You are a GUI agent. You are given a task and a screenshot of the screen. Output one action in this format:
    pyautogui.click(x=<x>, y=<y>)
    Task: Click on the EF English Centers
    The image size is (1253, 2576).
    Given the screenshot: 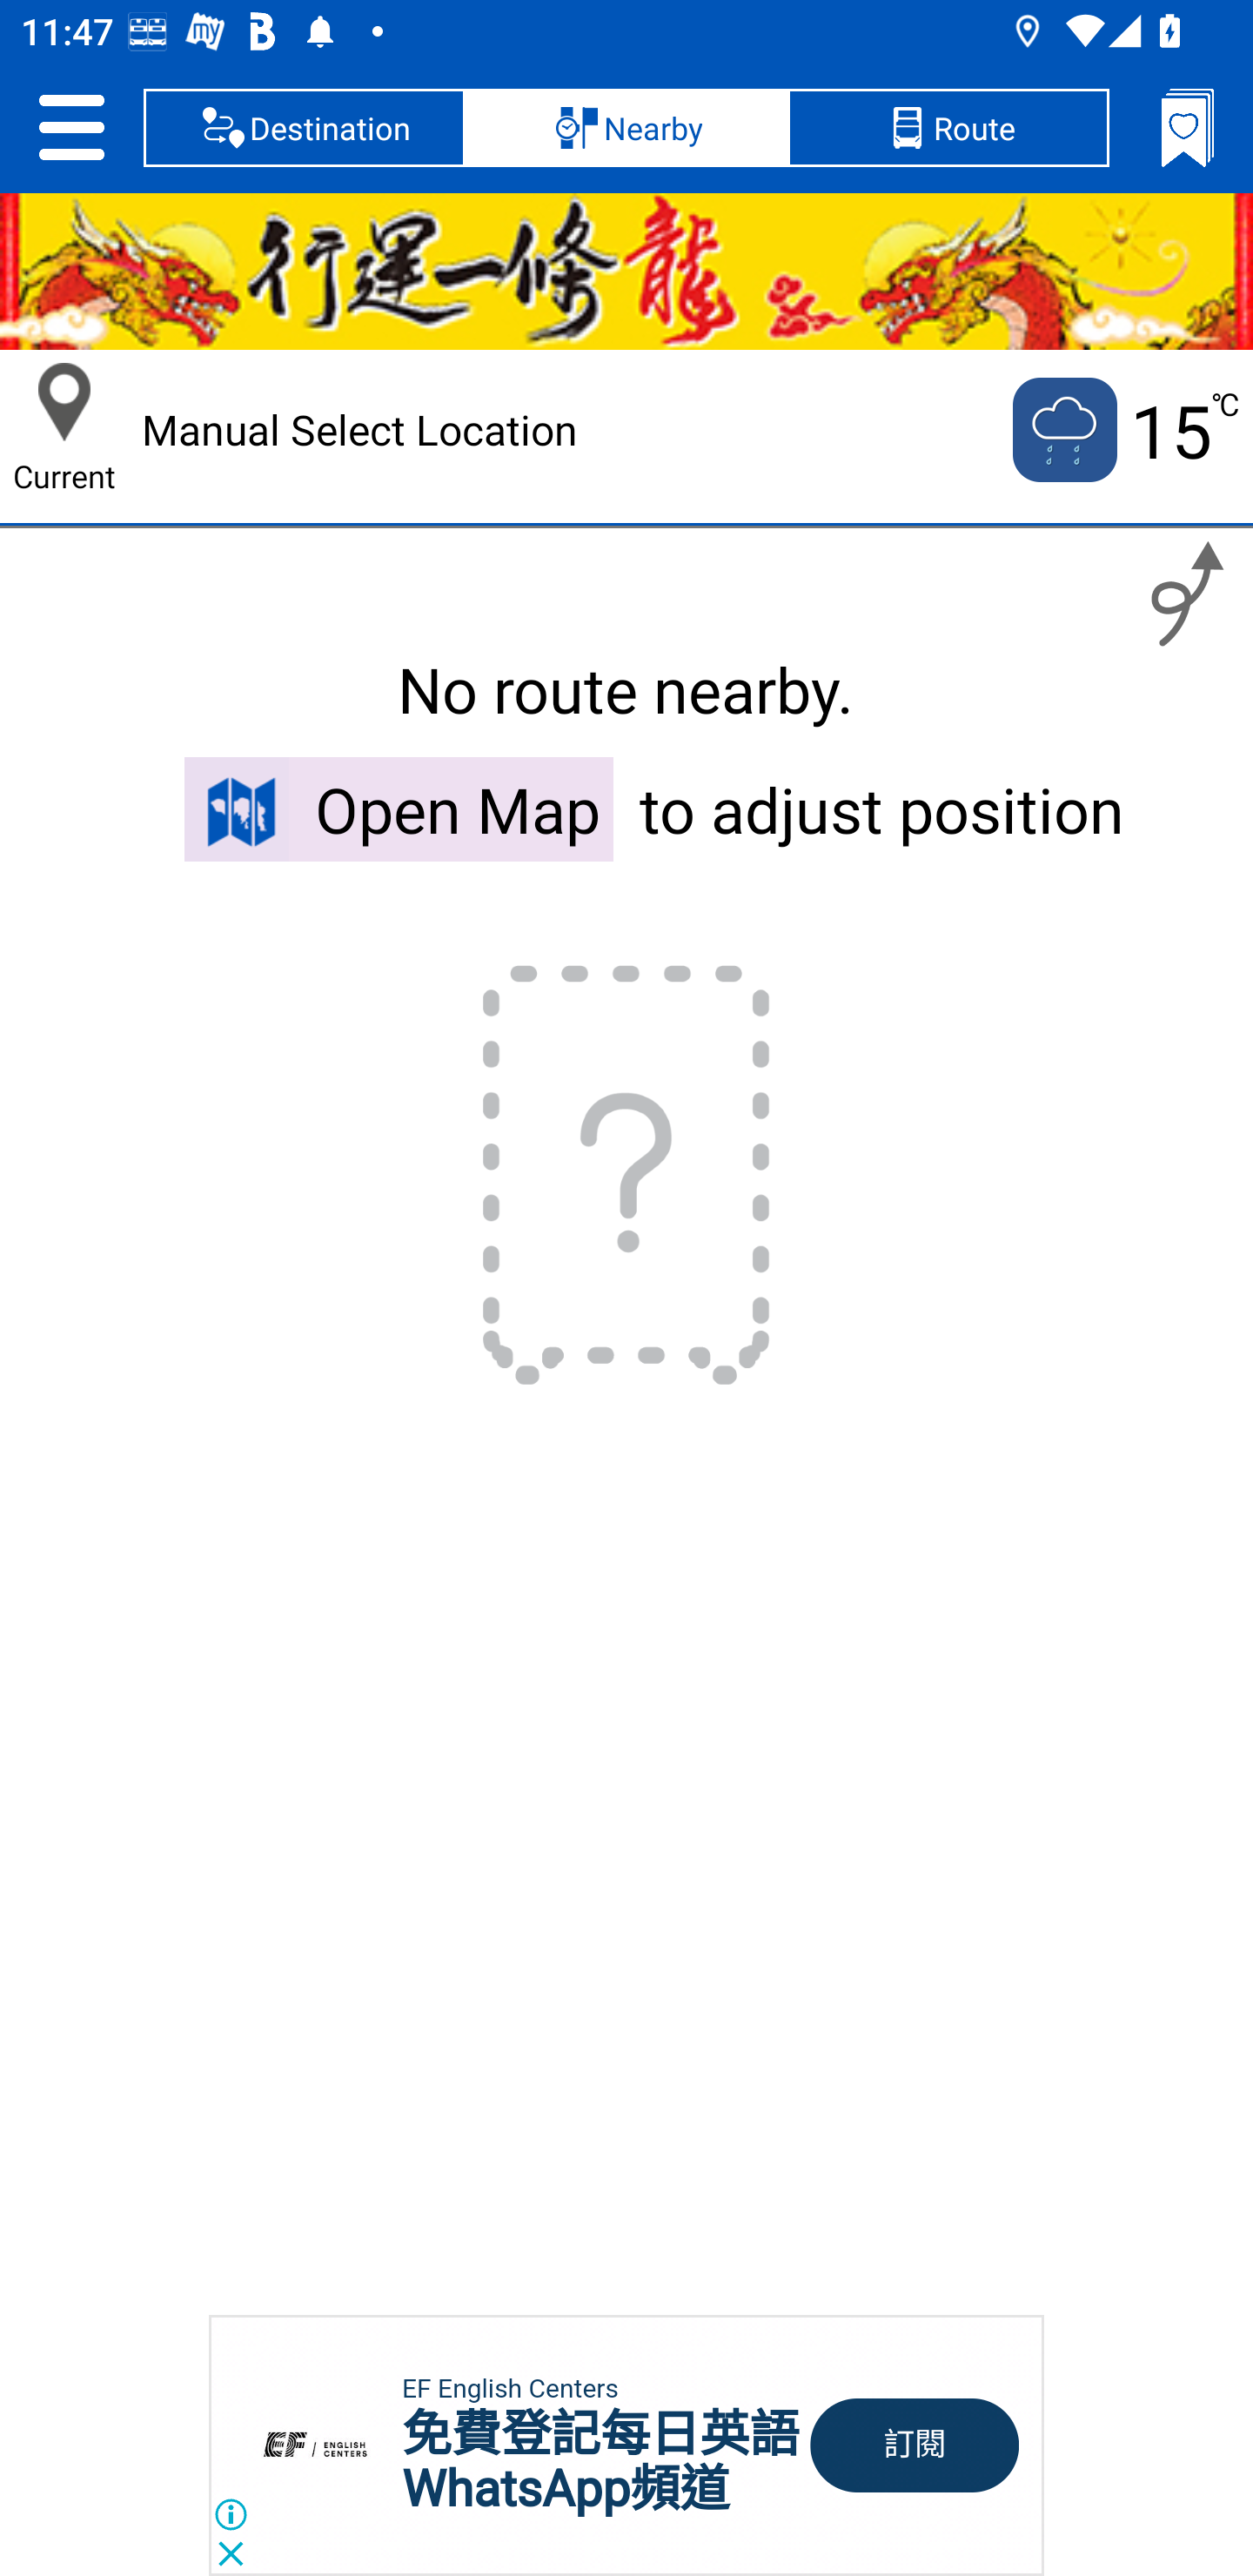 What is the action you would take?
    pyautogui.click(x=510, y=2389)
    